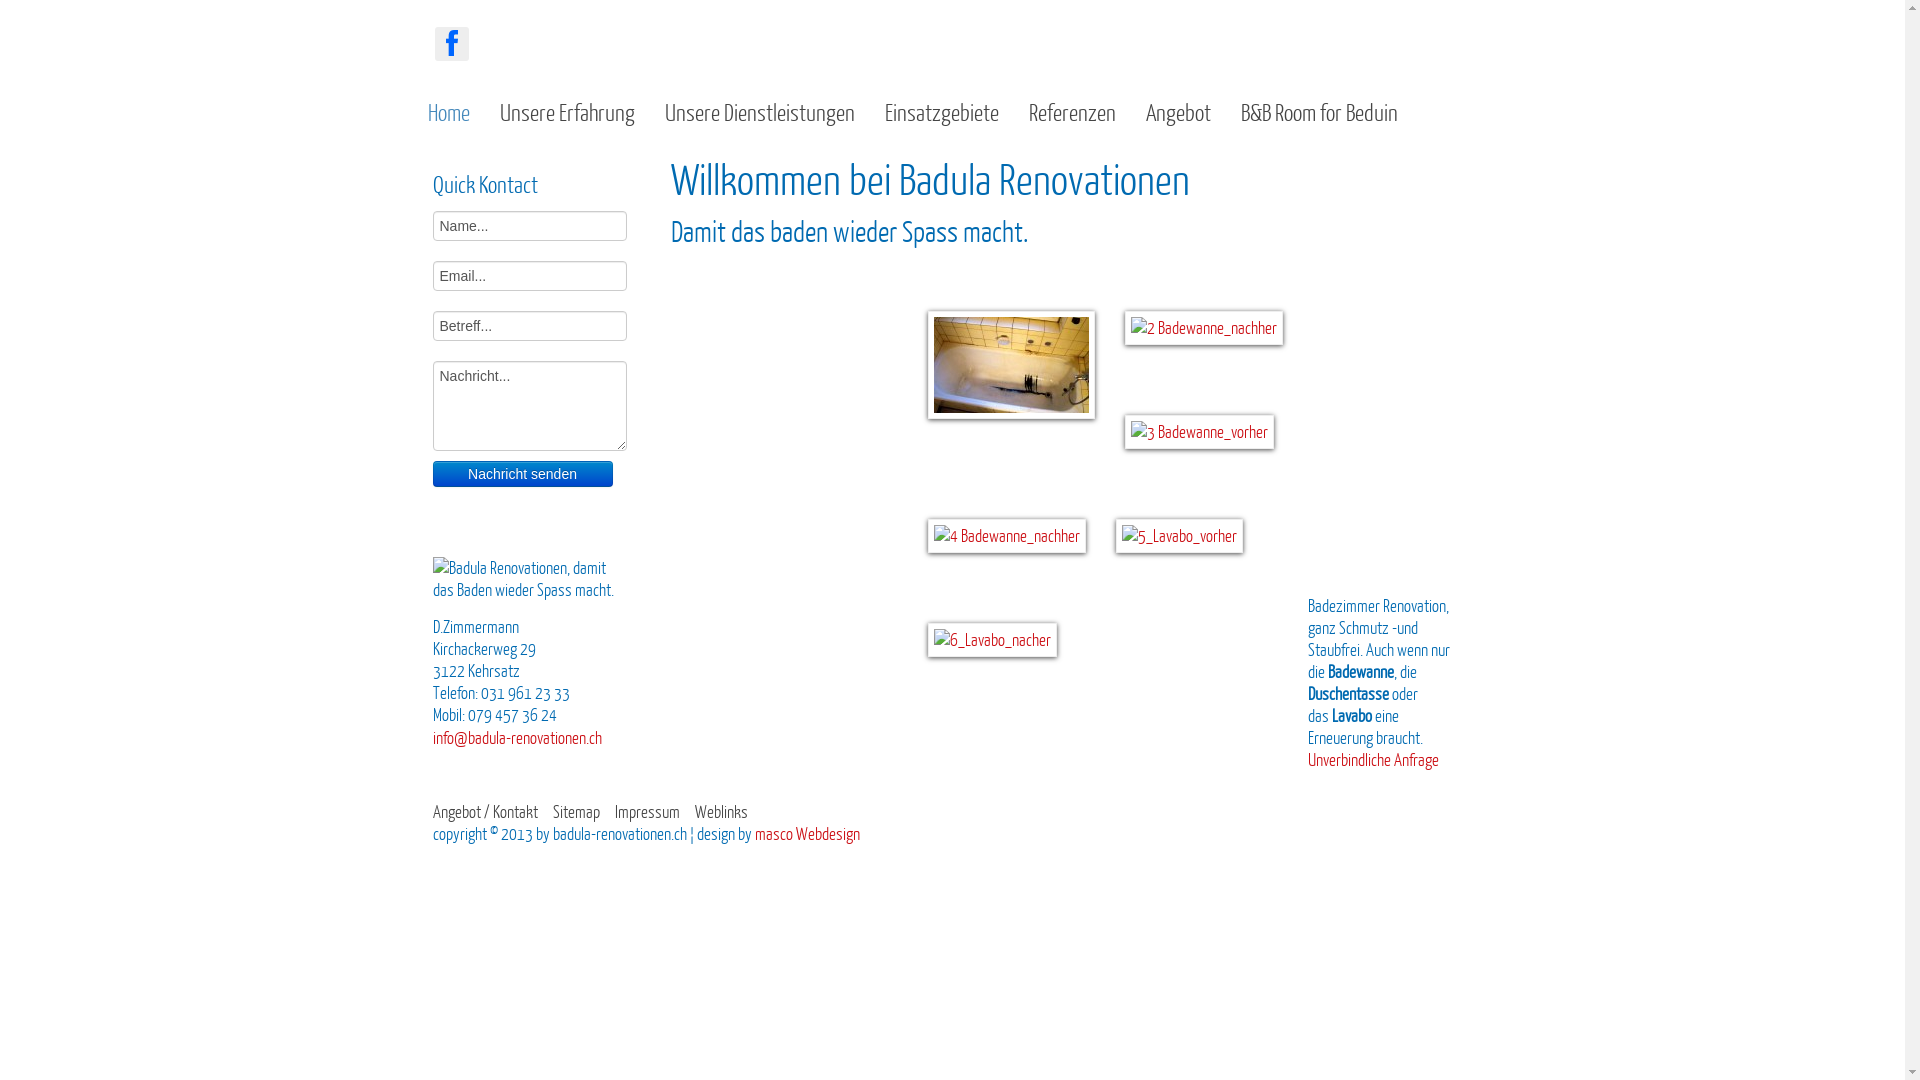  What do you see at coordinates (646, 812) in the screenshot?
I see `Impressum` at bounding box center [646, 812].